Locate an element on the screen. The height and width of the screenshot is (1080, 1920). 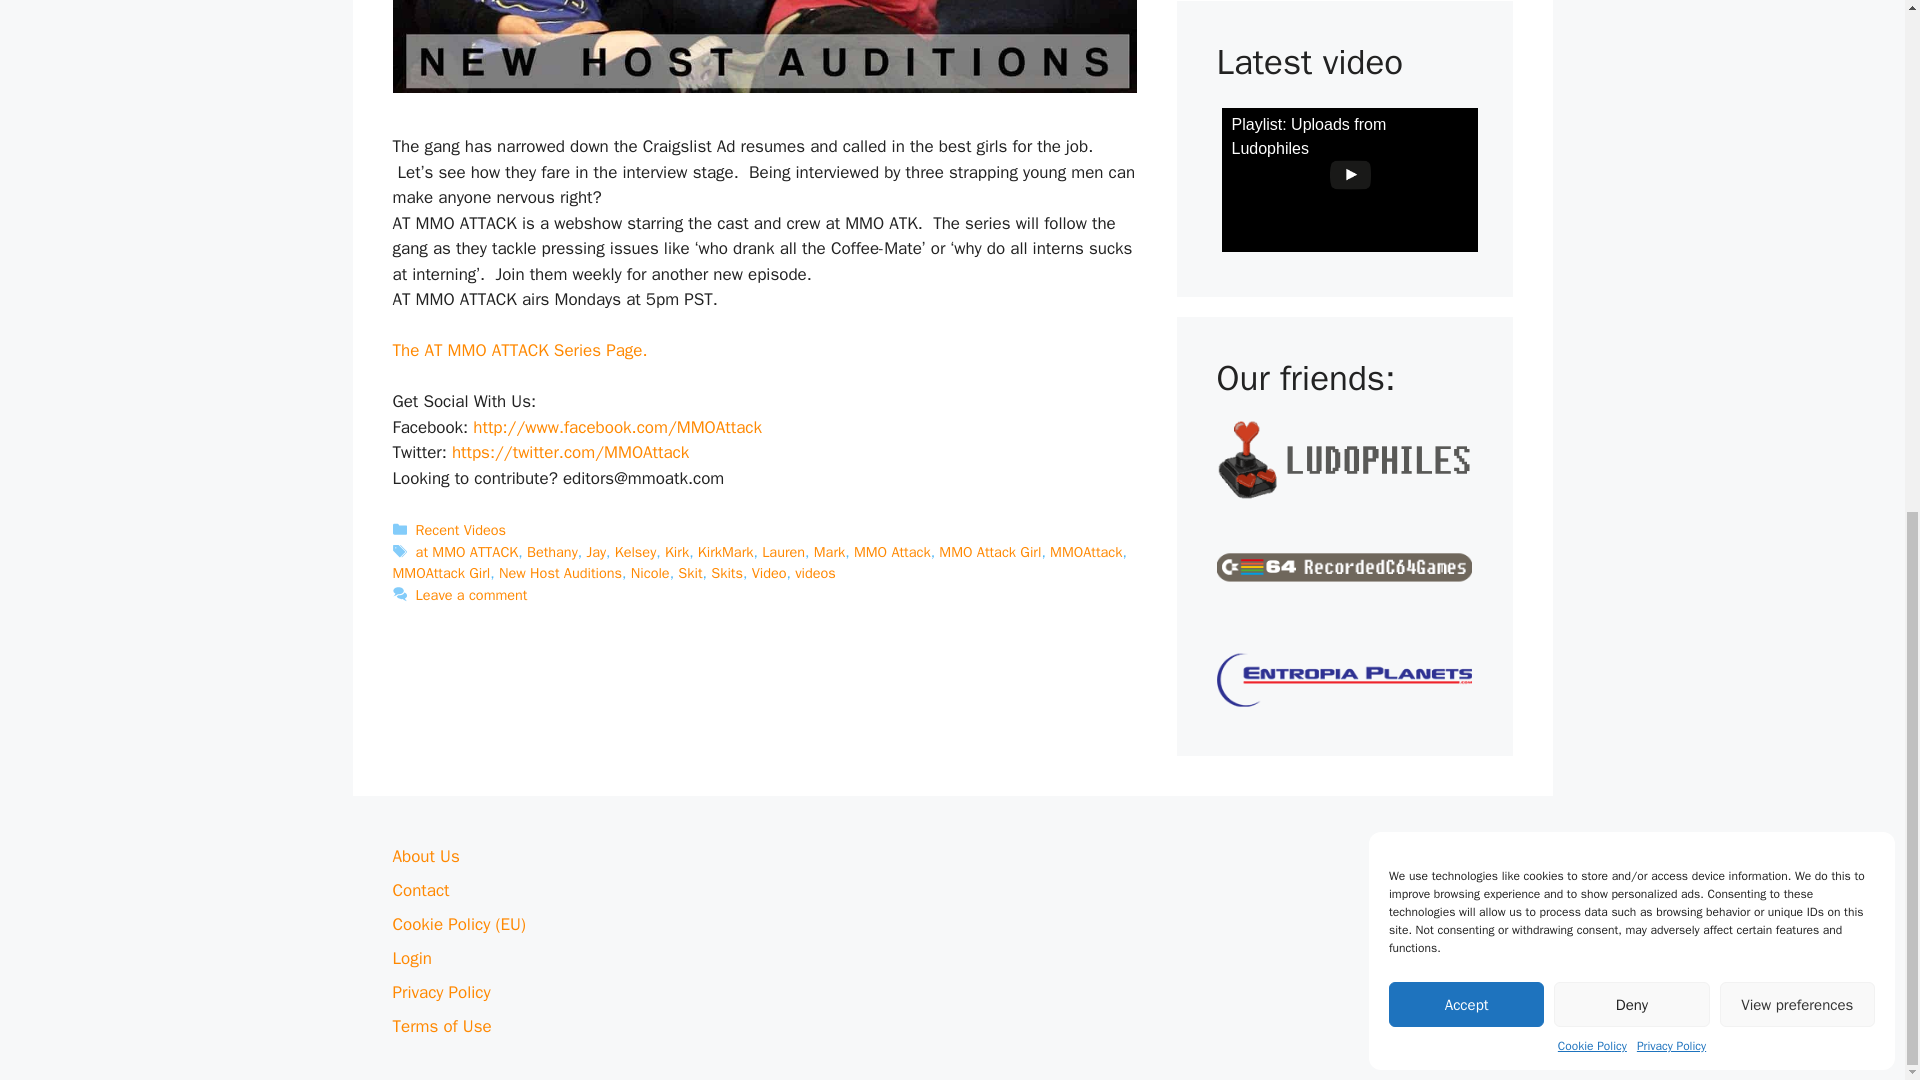
View preferences is located at coordinates (1798, 33).